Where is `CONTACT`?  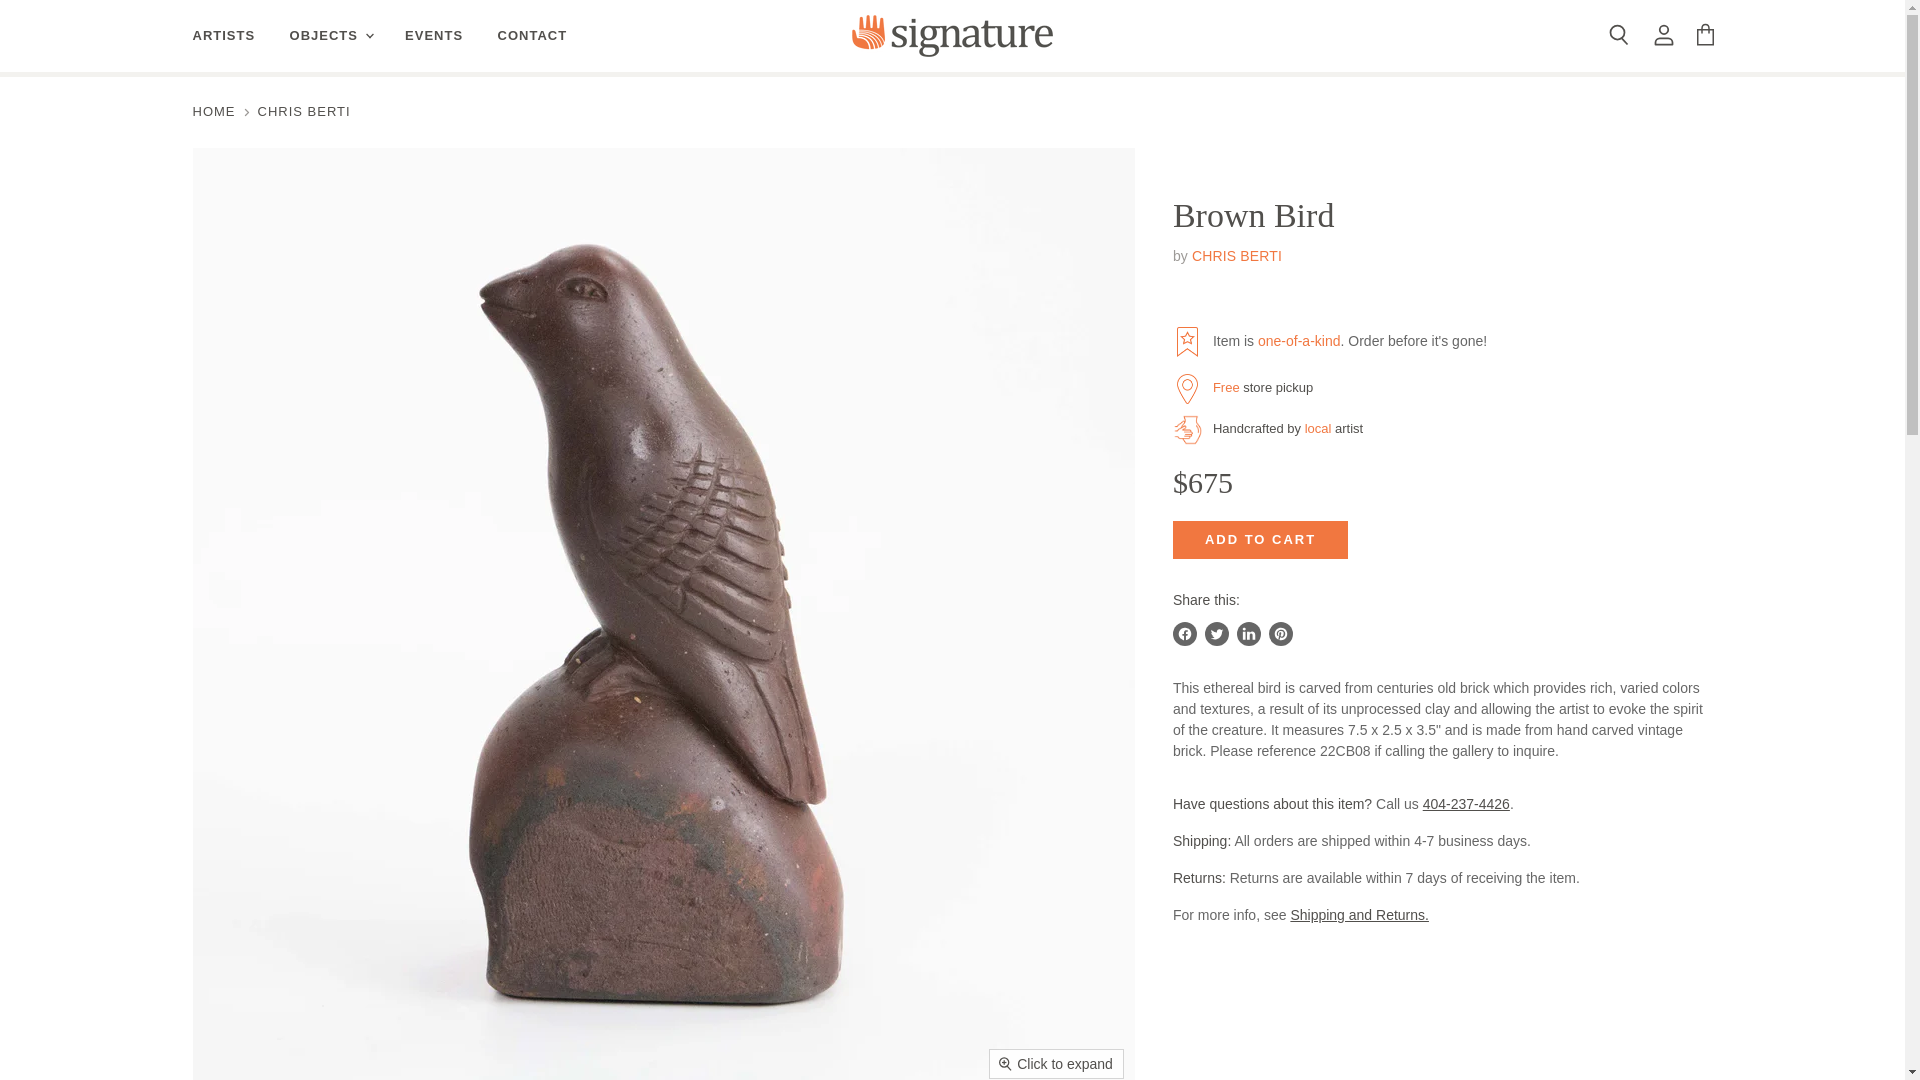
CONTACT is located at coordinates (533, 36).